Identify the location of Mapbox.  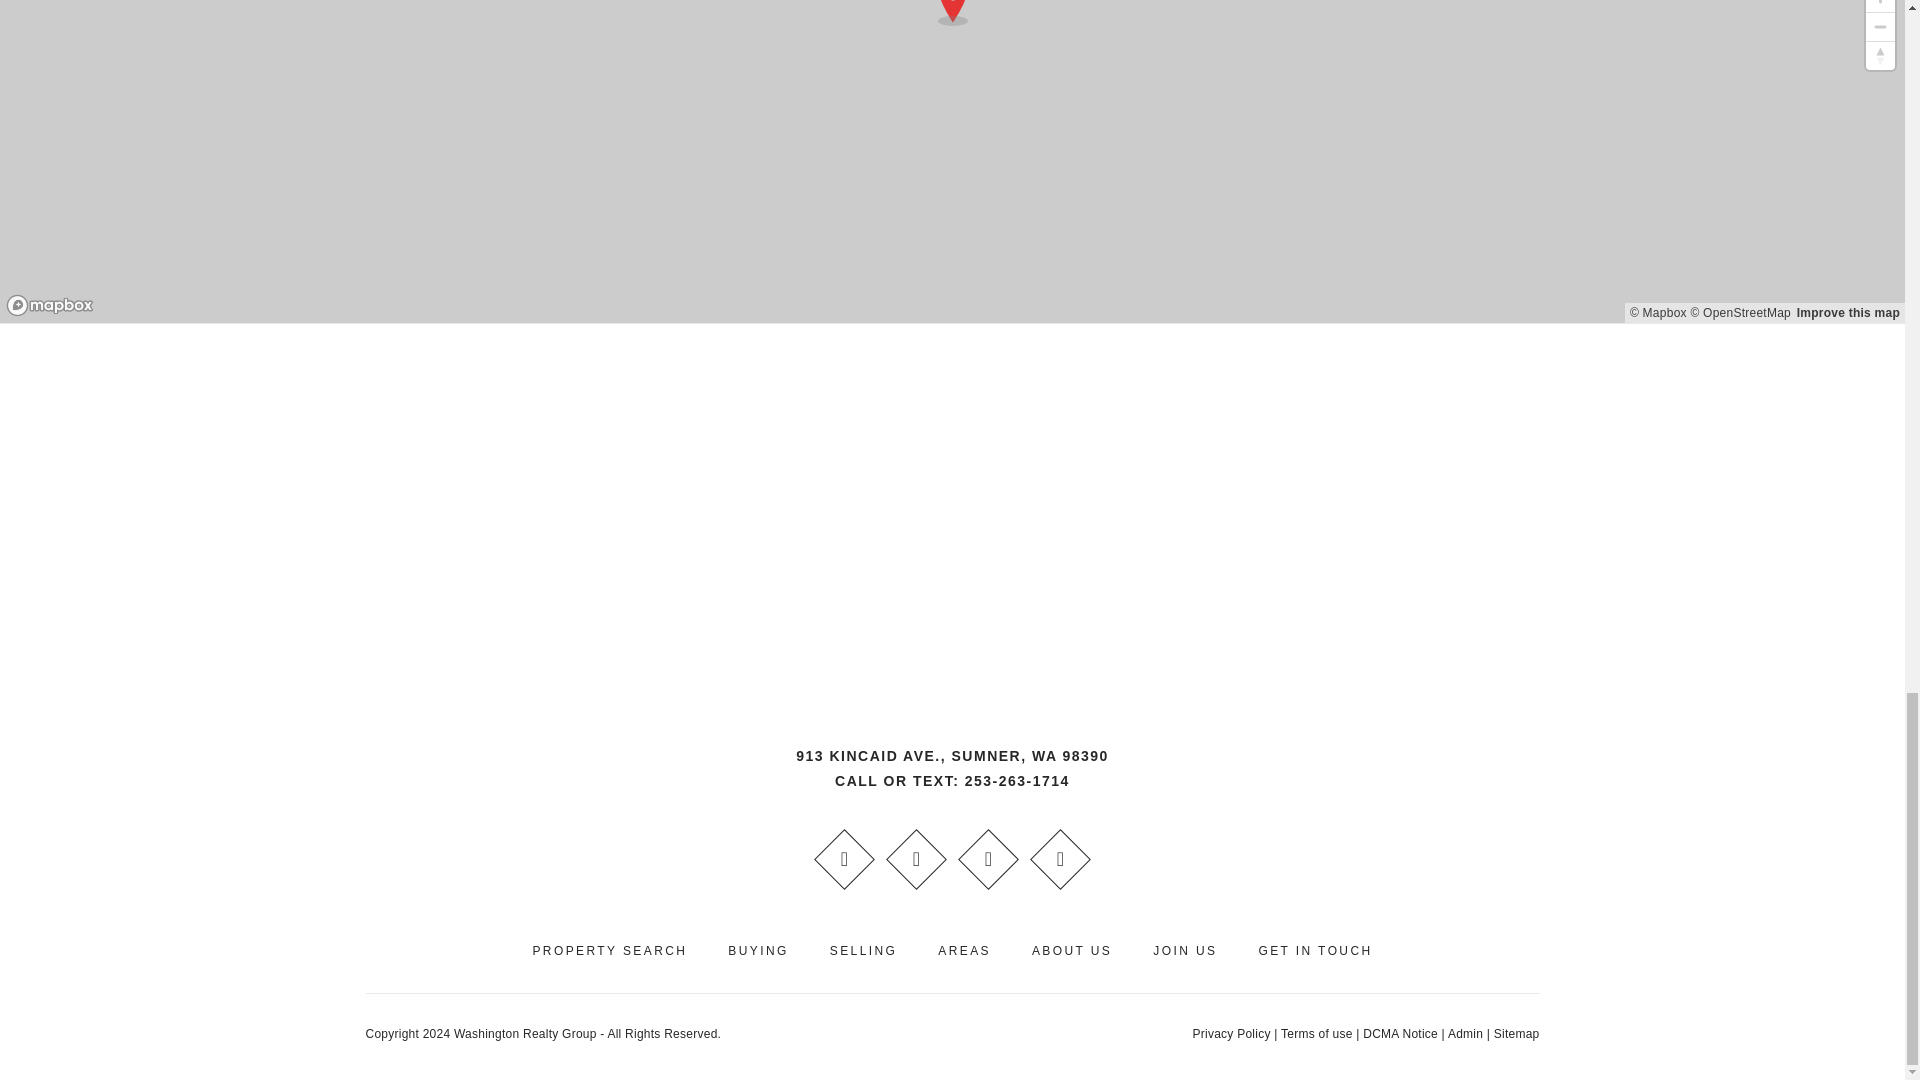
(1658, 312).